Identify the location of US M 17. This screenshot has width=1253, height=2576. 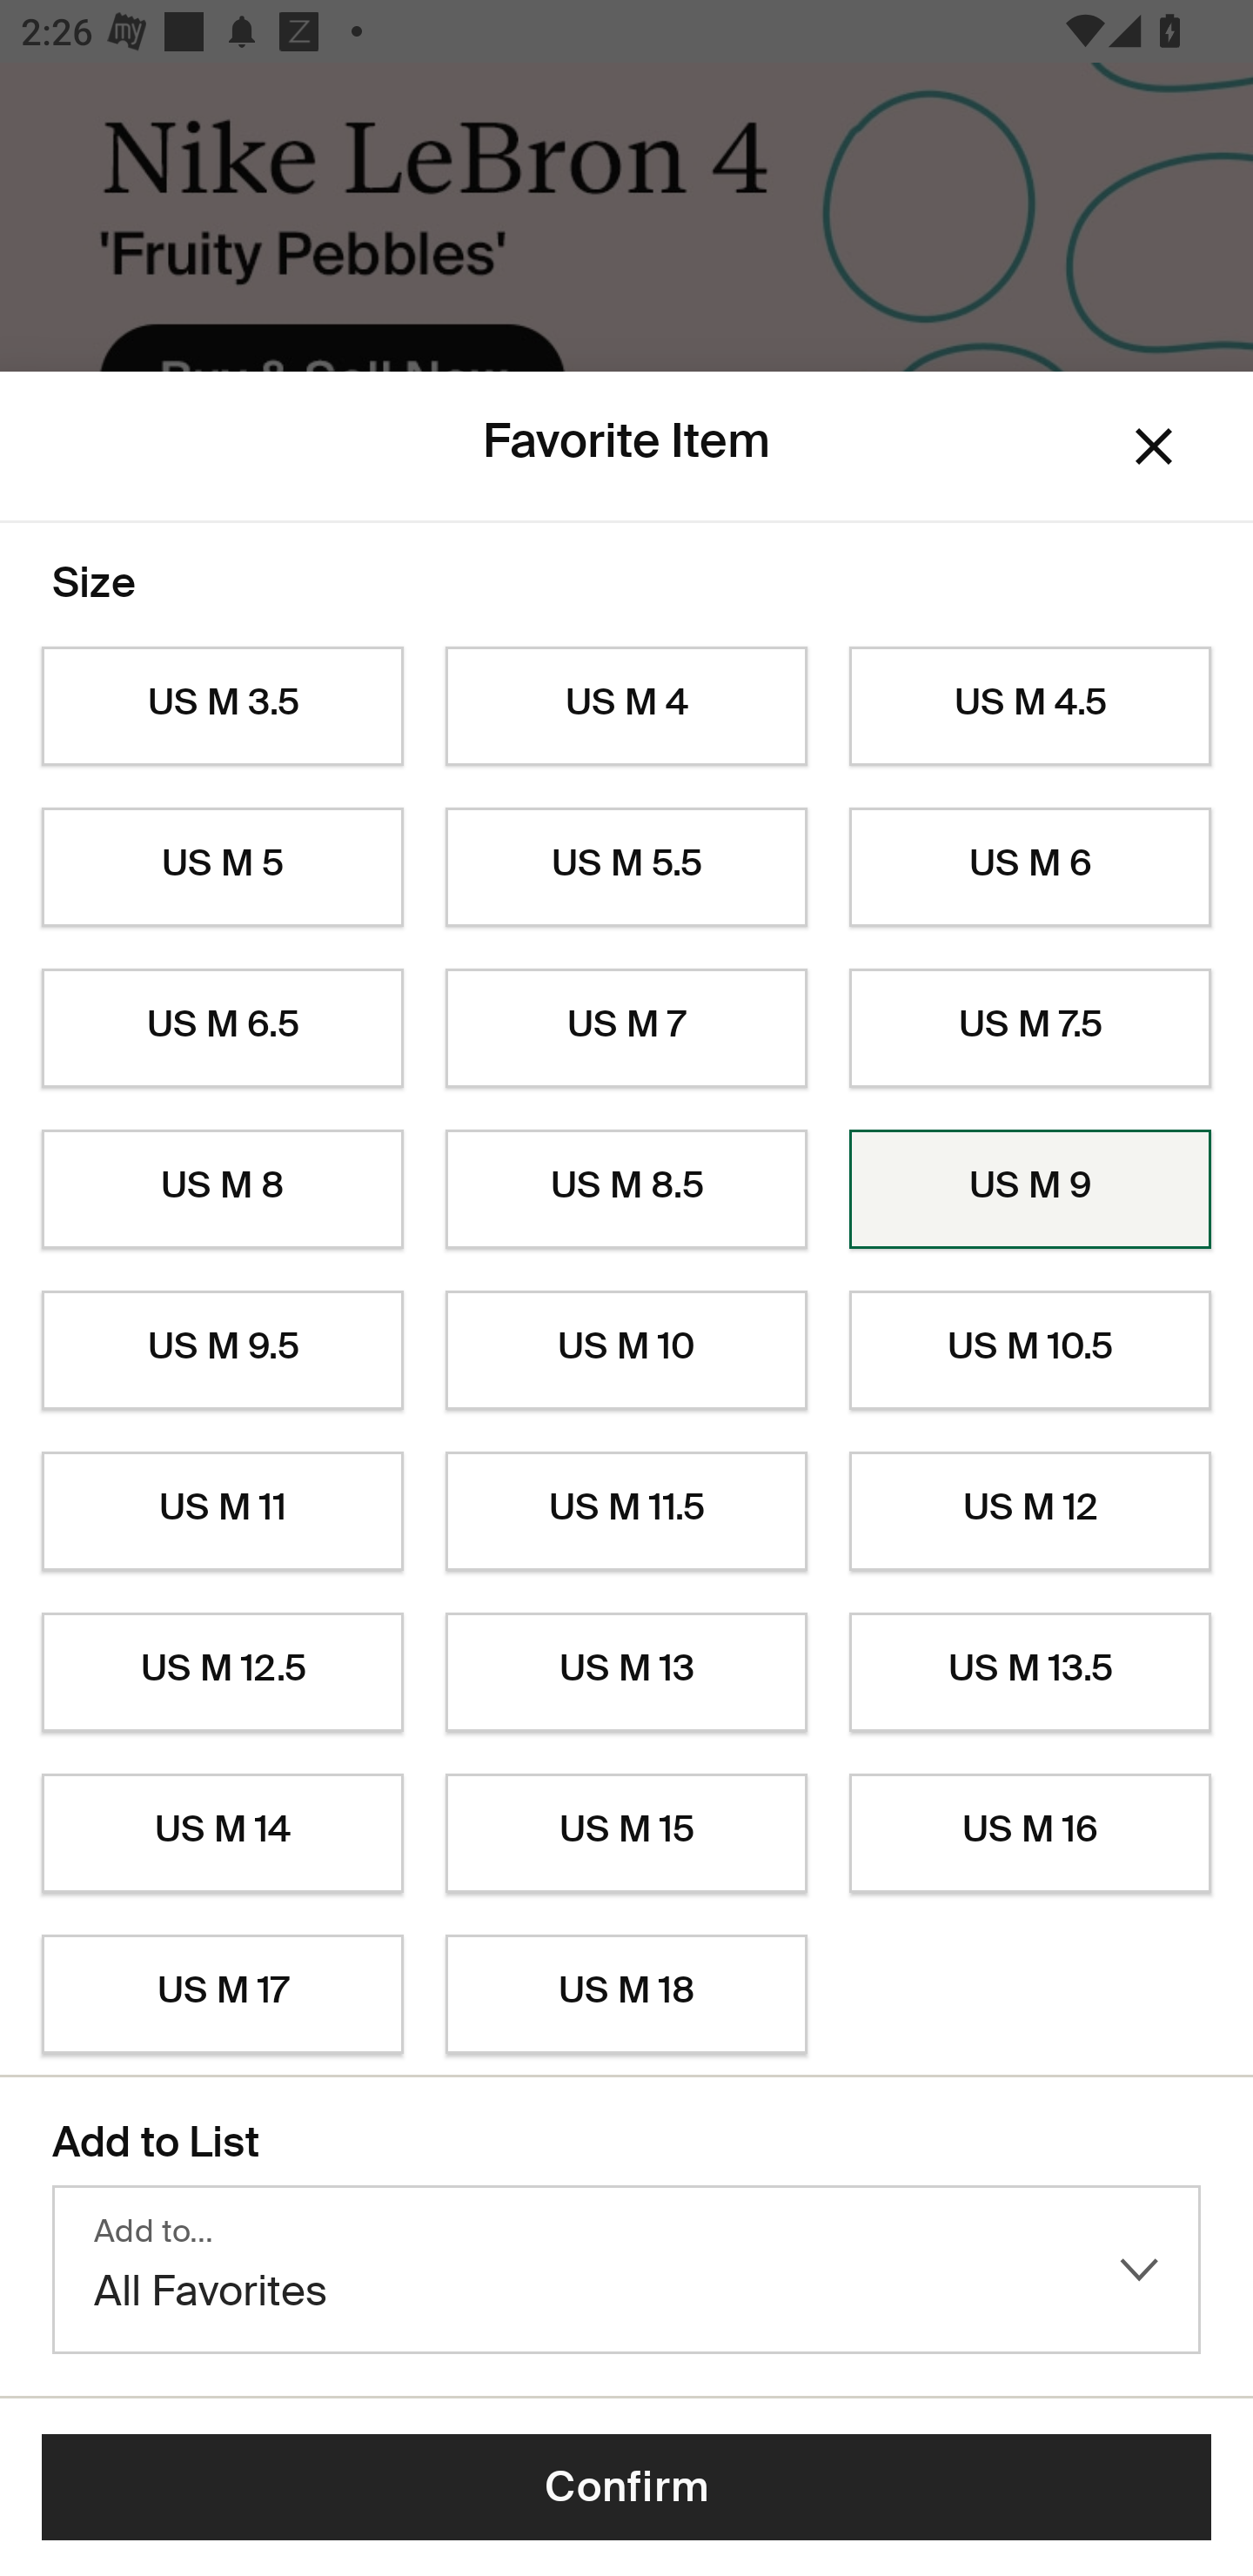
(222, 1995).